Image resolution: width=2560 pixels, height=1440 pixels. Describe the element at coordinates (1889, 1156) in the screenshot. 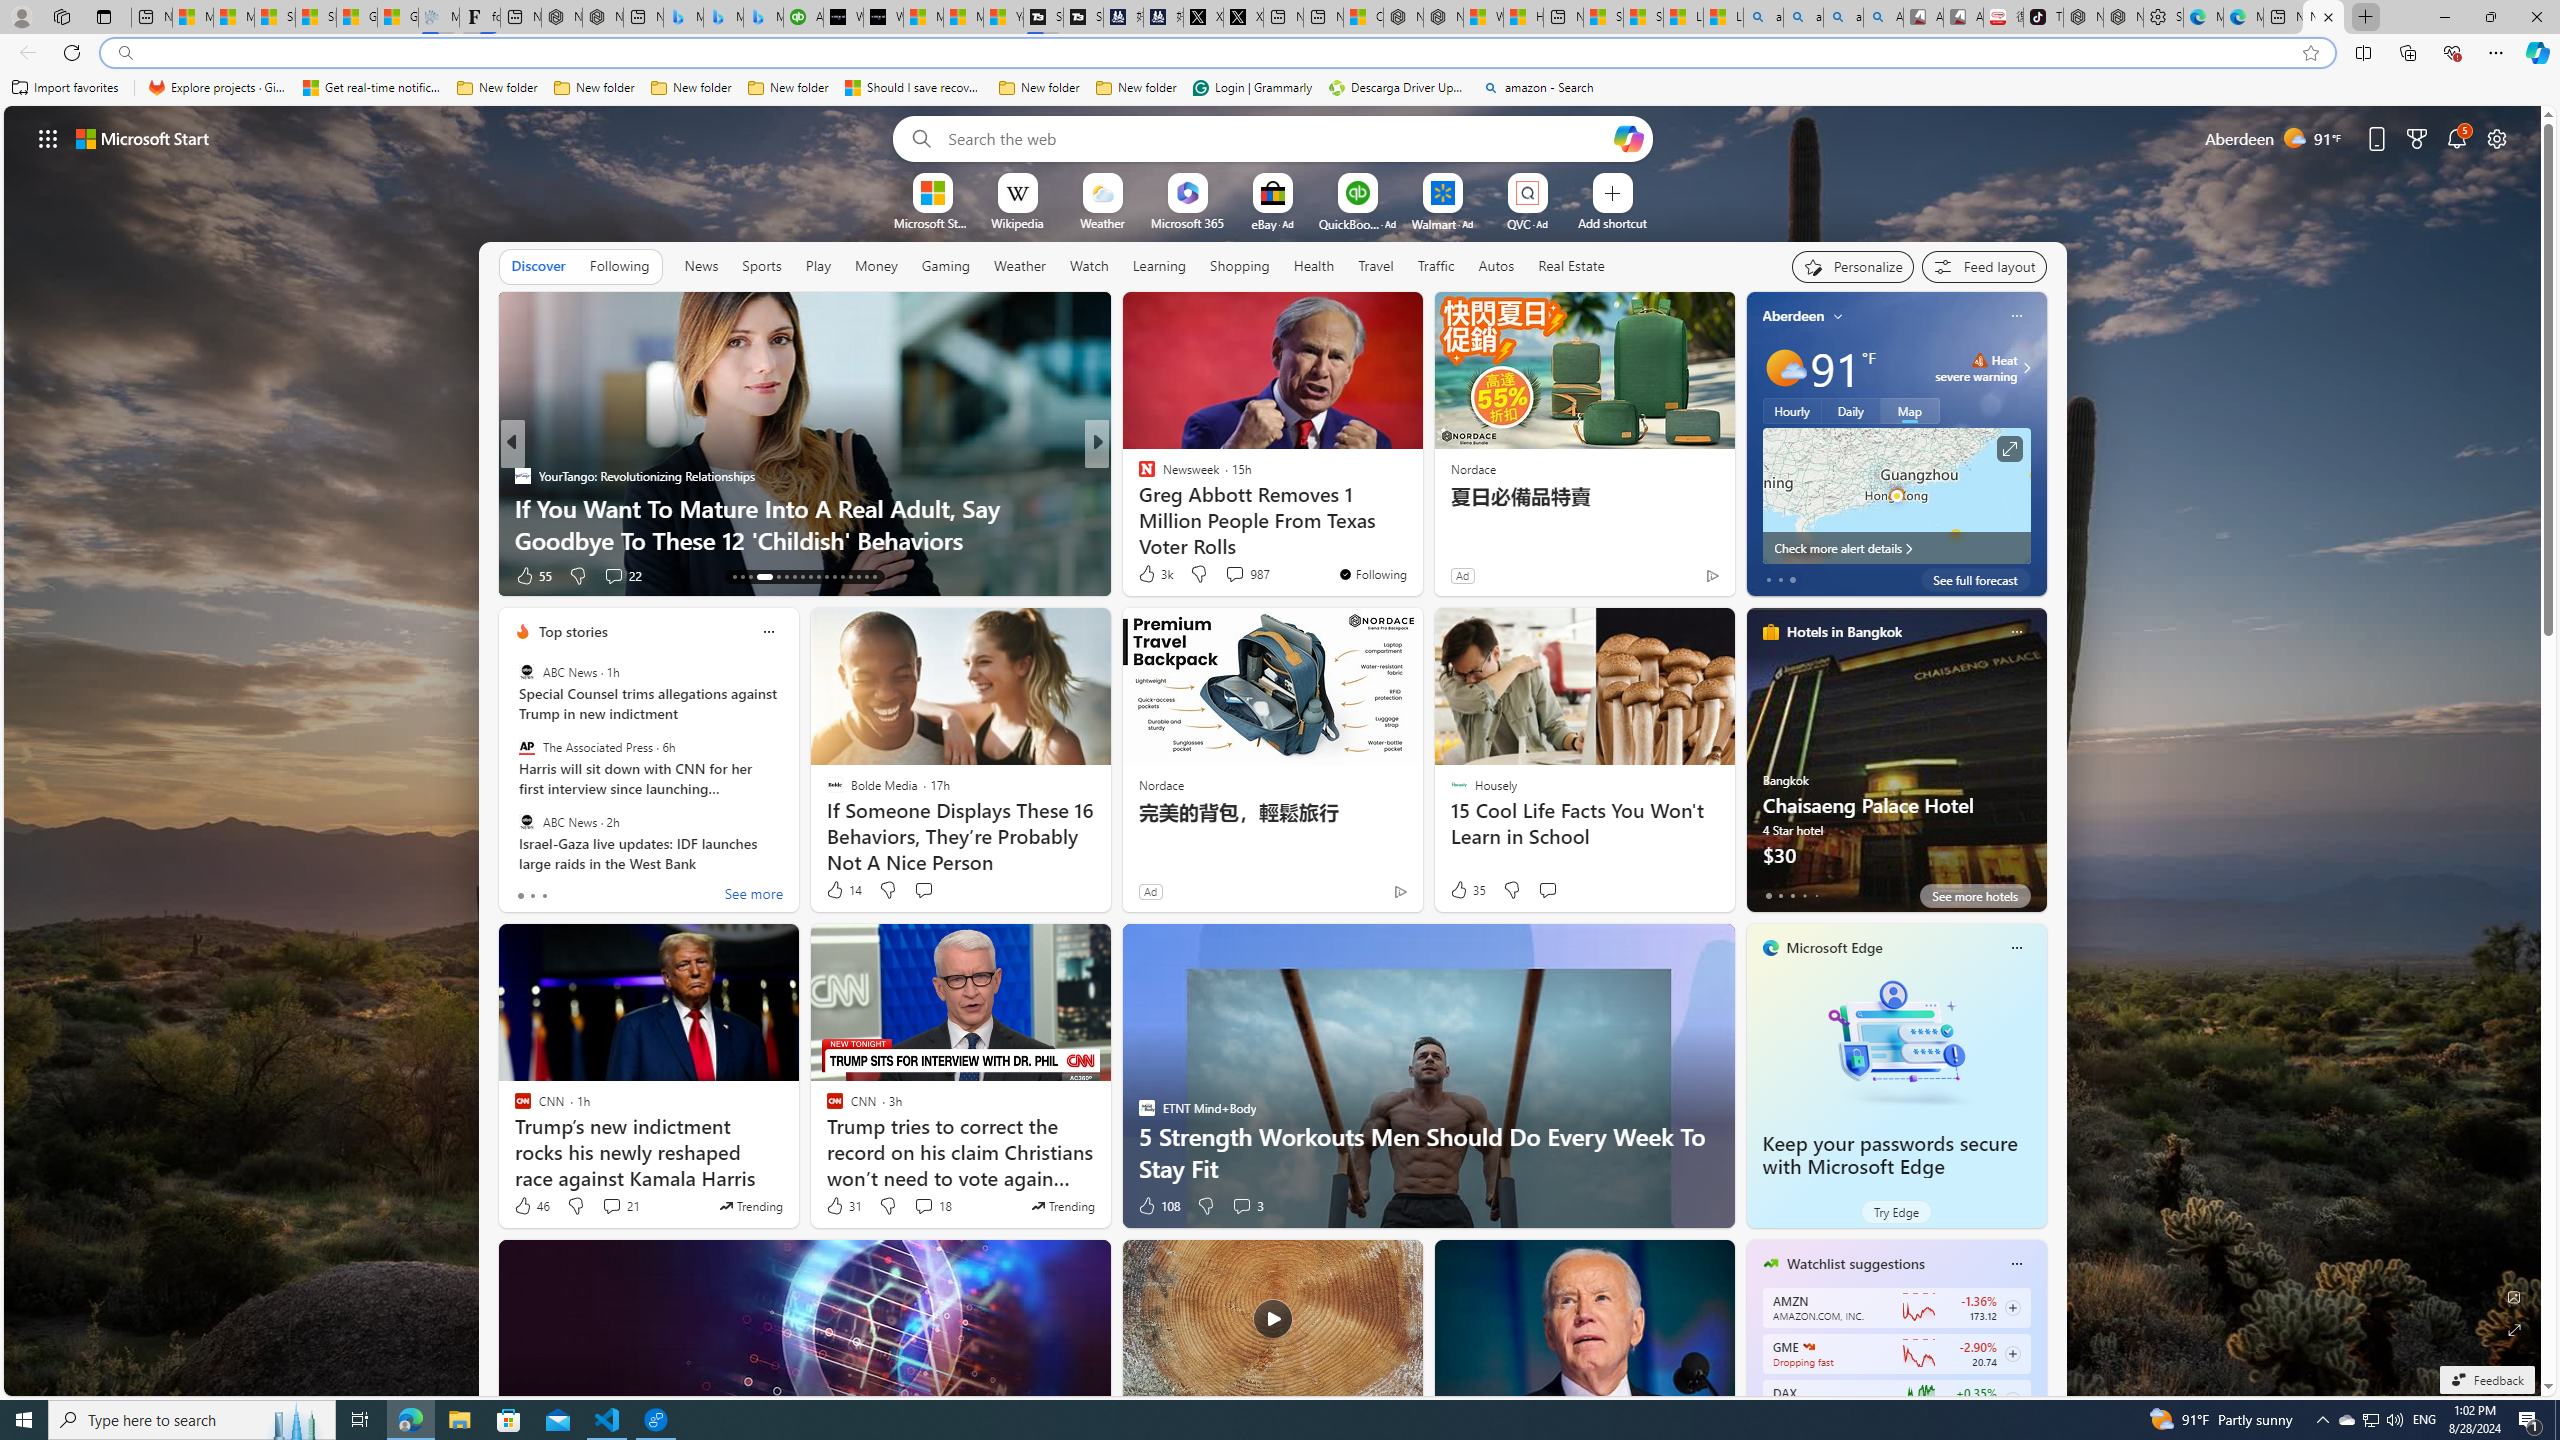

I see `Keep your passwords secure with Microsoft Edge` at that location.